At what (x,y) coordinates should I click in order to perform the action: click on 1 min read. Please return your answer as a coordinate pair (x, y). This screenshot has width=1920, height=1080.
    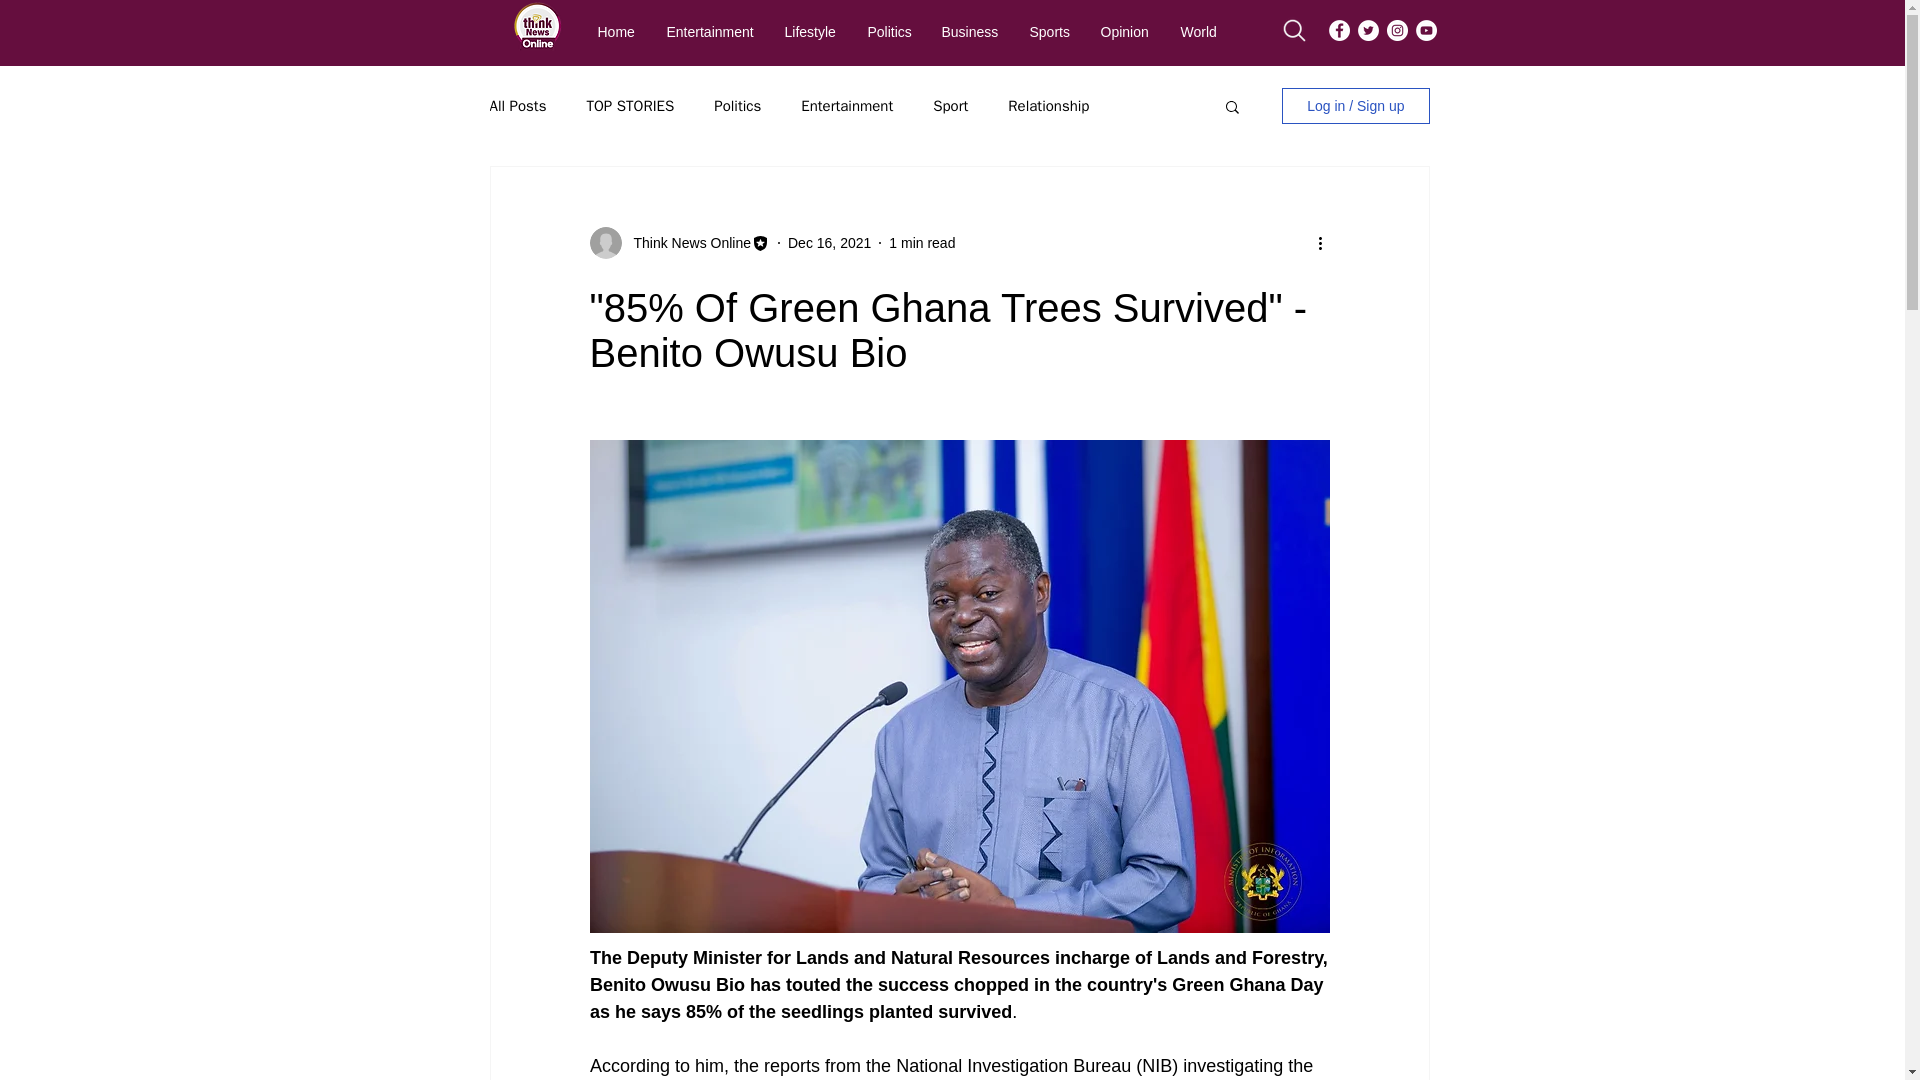
    Looking at the image, I should click on (921, 242).